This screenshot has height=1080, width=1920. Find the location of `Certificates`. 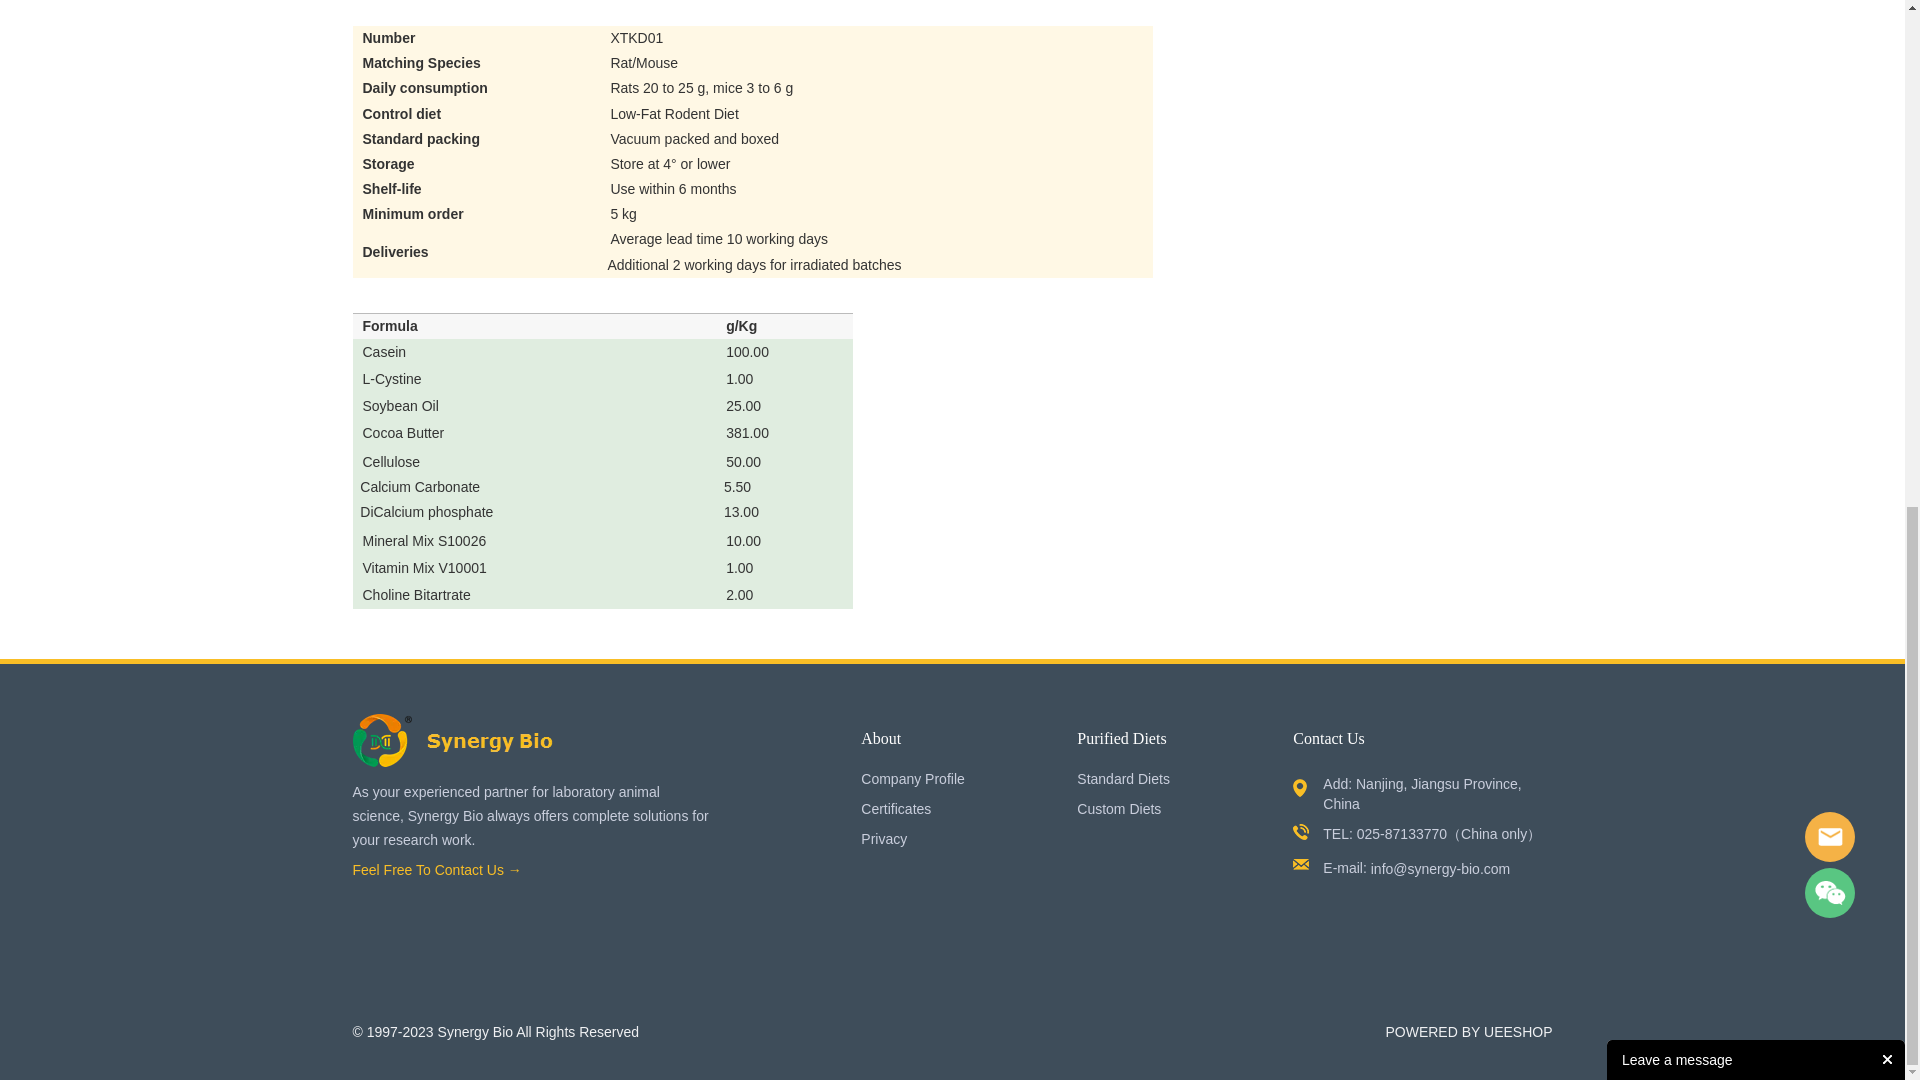

Certificates is located at coordinates (896, 808).